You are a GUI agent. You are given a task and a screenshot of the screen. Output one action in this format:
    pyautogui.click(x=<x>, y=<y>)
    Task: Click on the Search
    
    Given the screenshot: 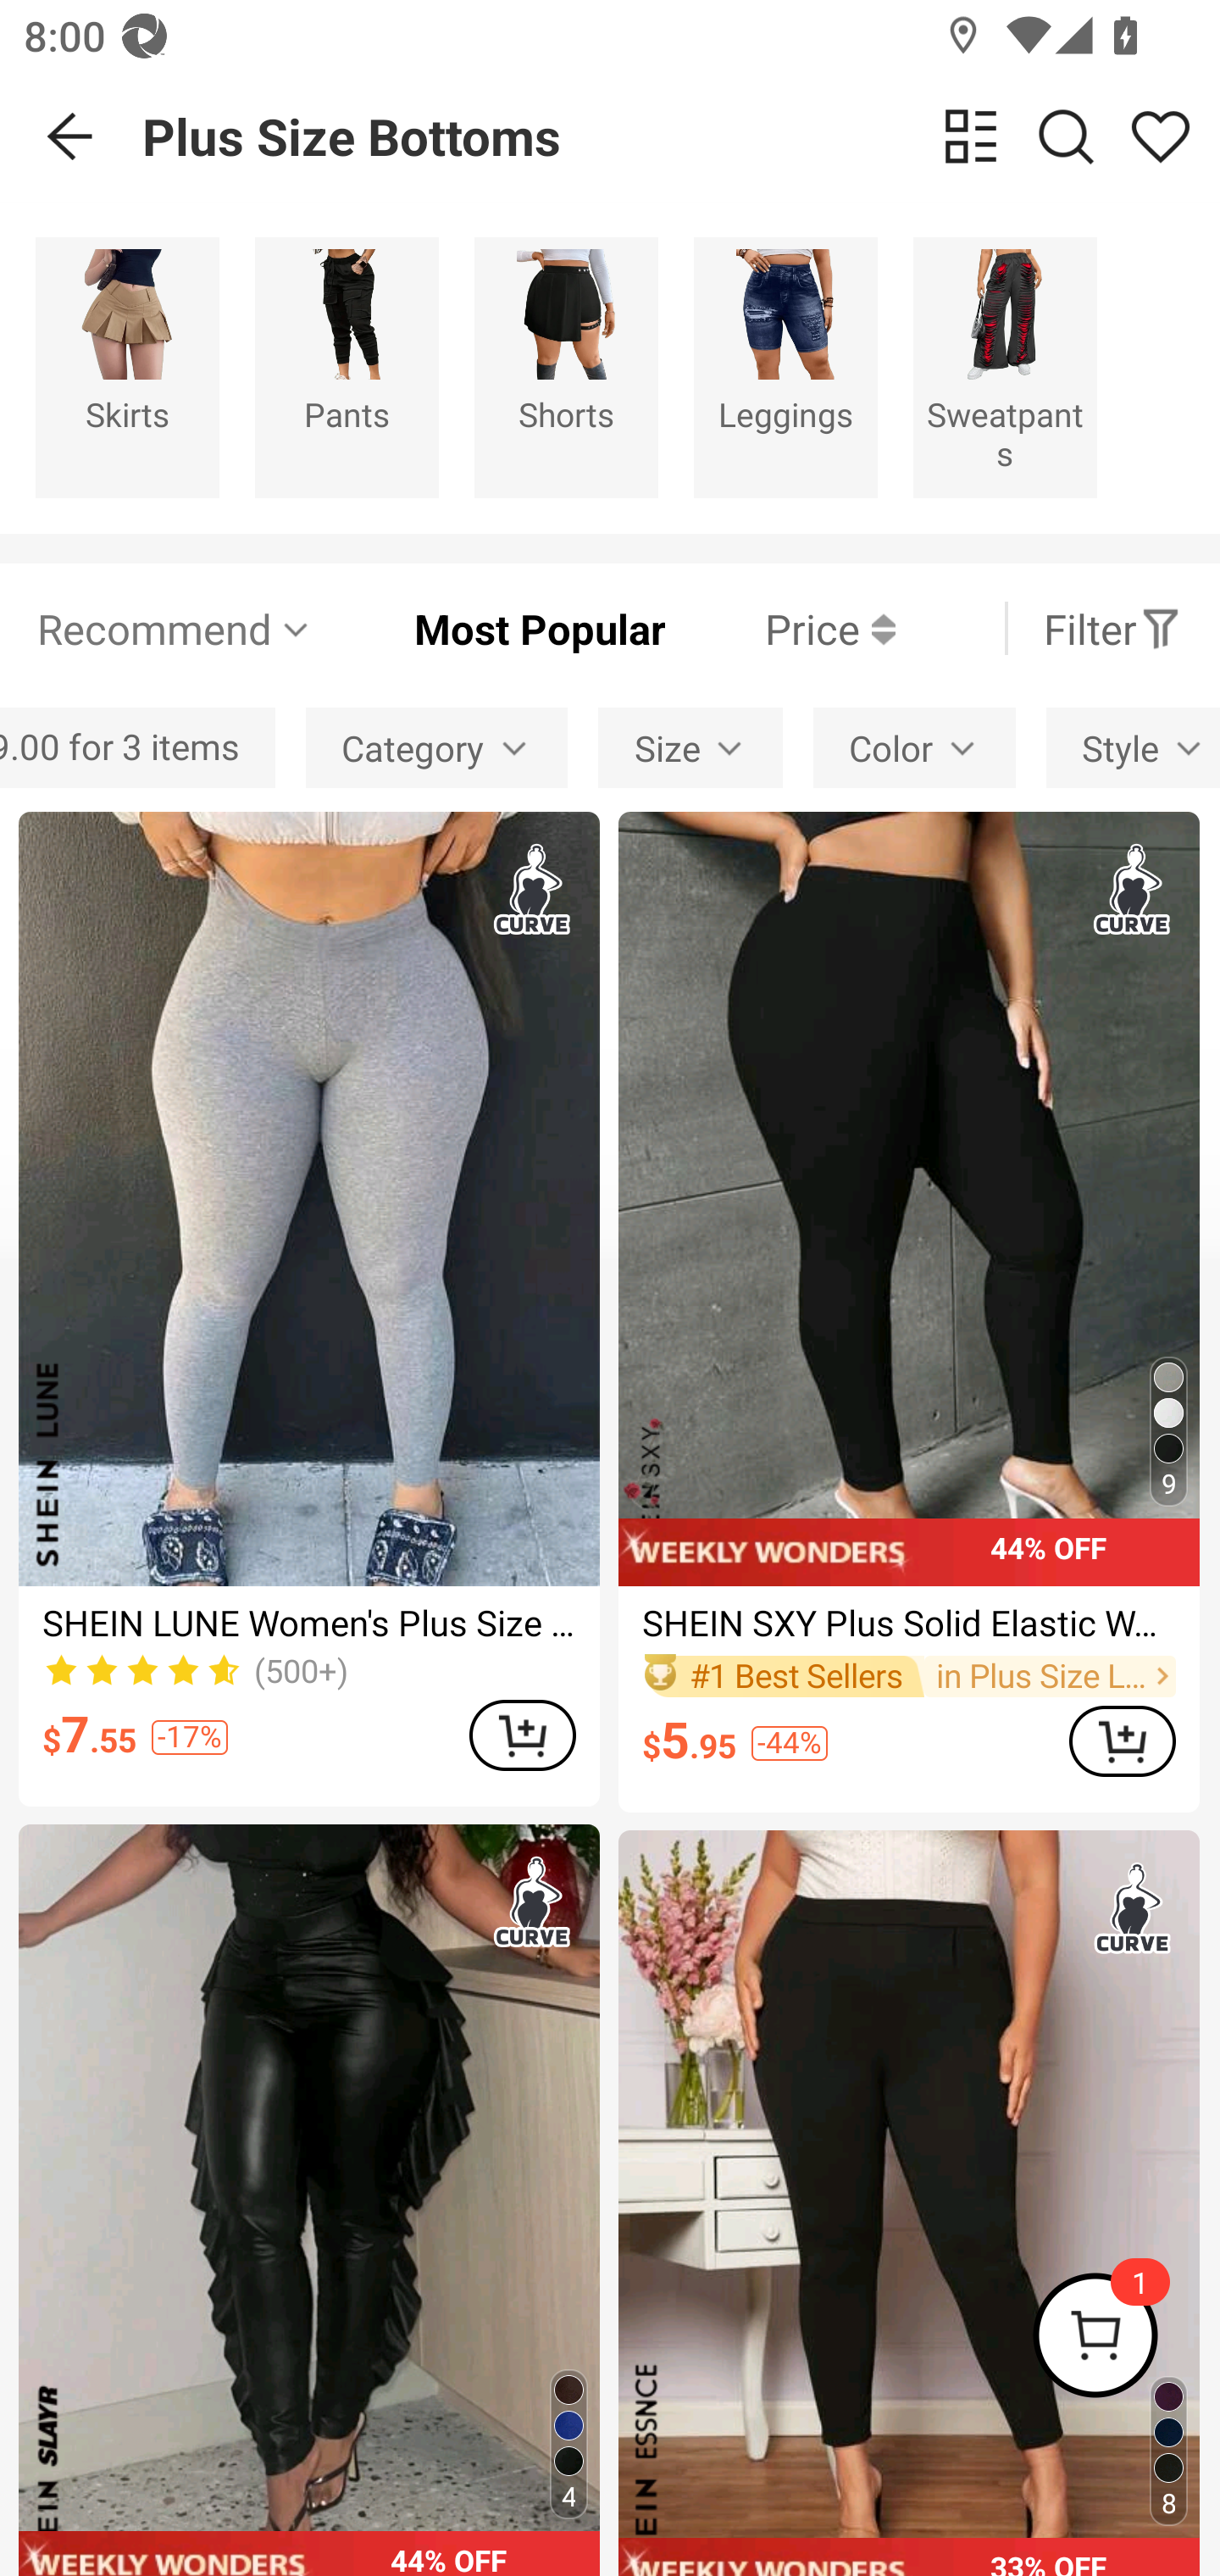 What is the action you would take?
    pyautogui.click(x=1066, y=136)
    